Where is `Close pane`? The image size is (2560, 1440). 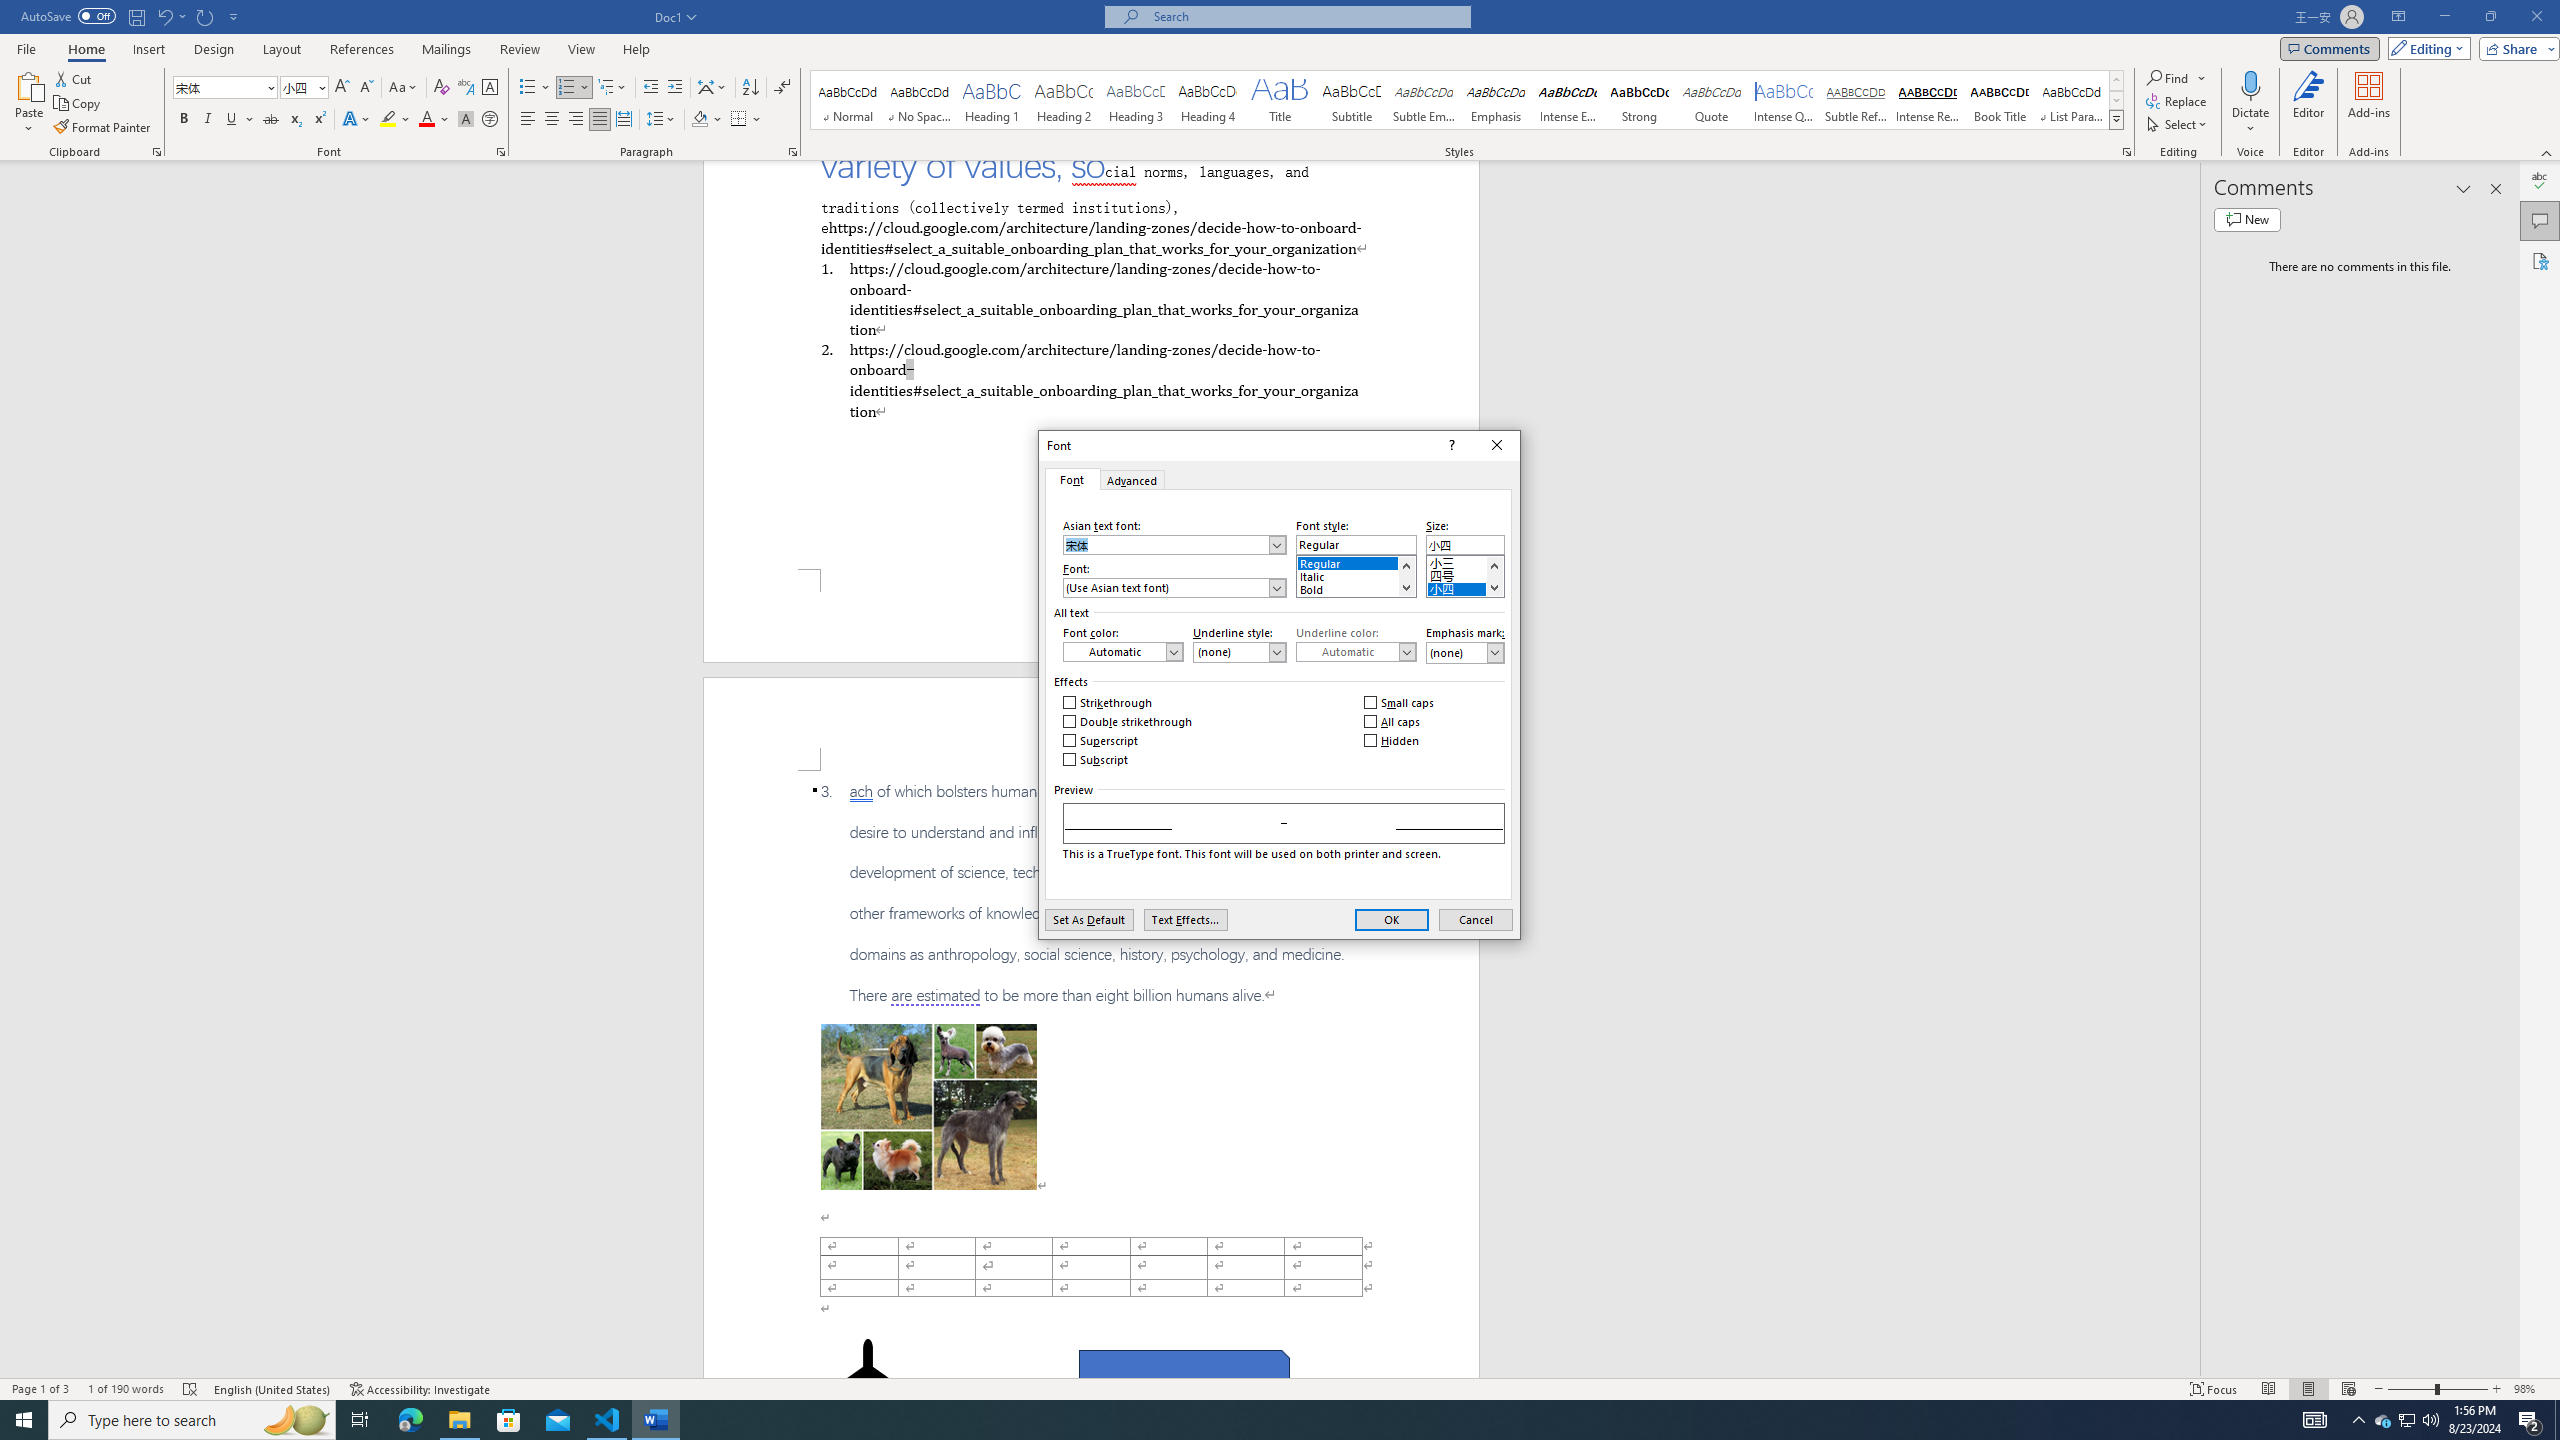 Close pane is located at coordinates (2496, 189).